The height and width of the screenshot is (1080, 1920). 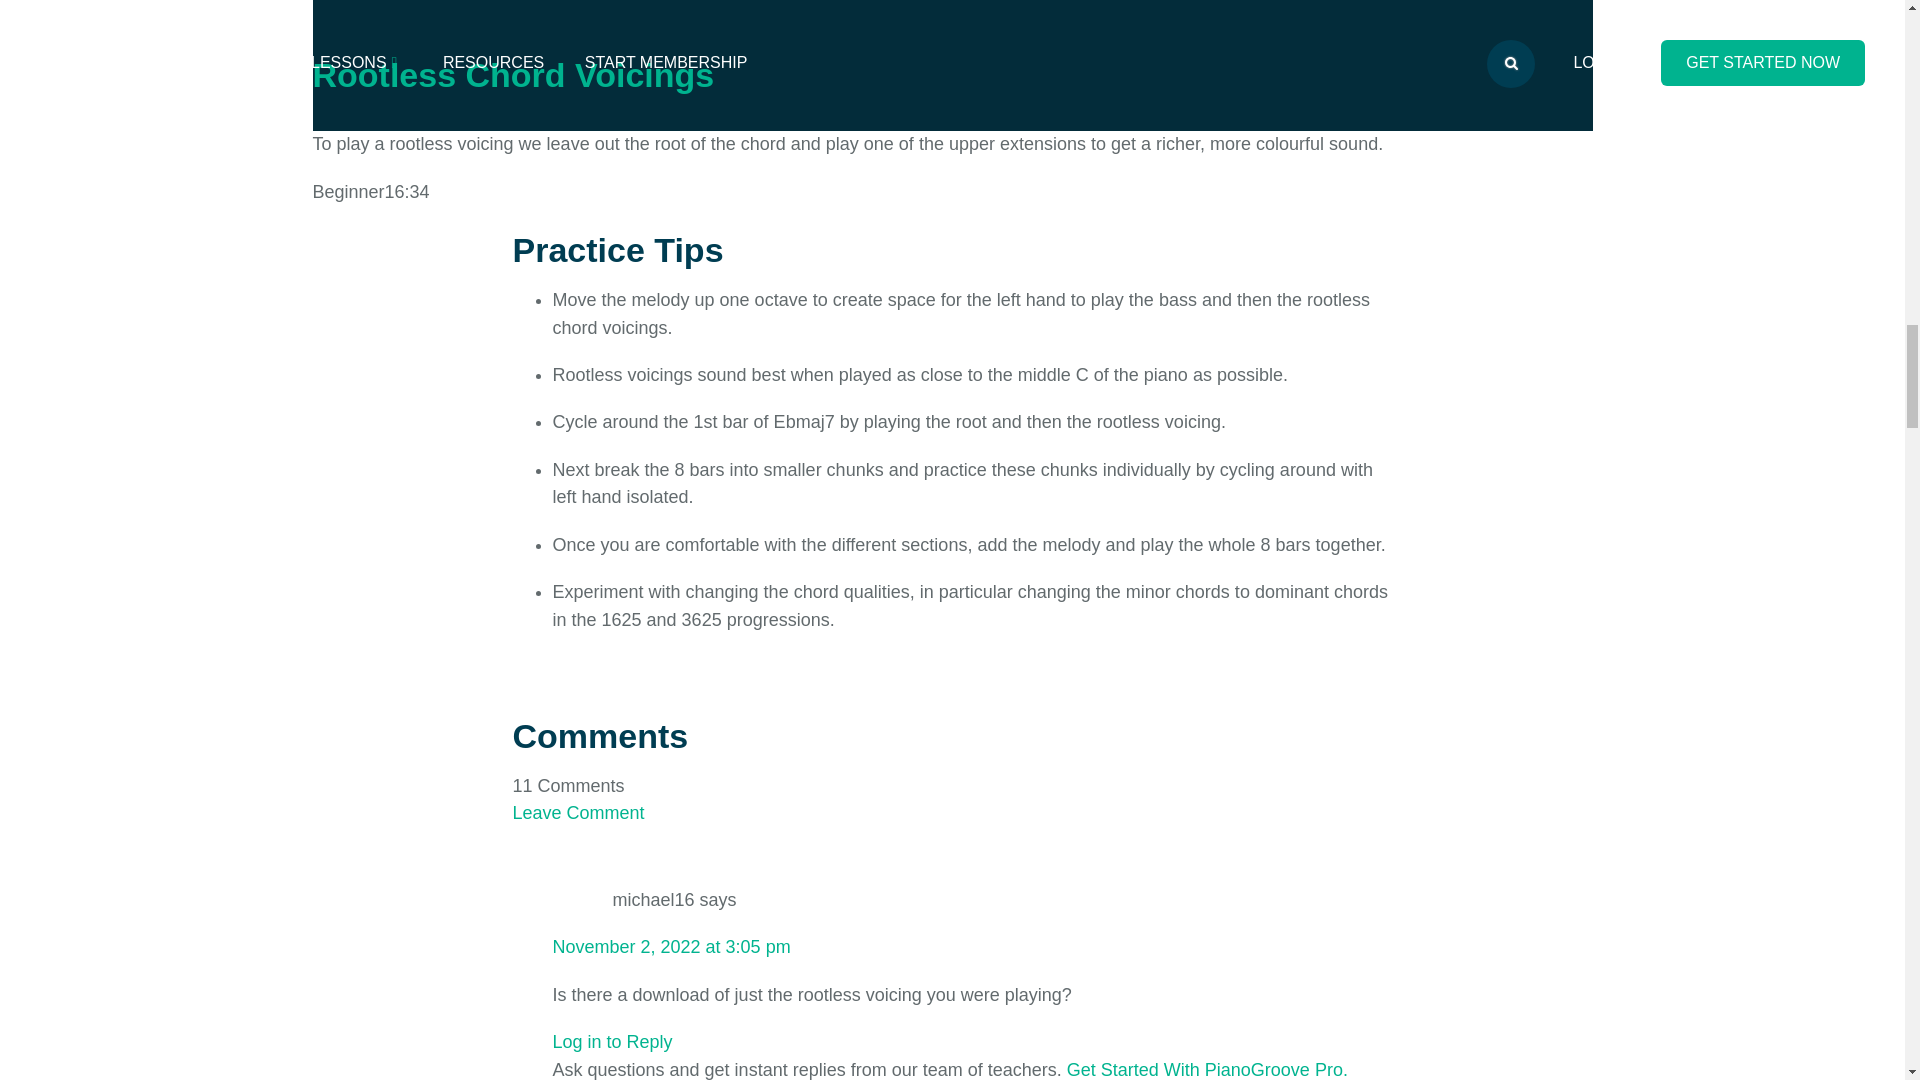 I want to click on Leave Comment, so click(x=578, y=812).